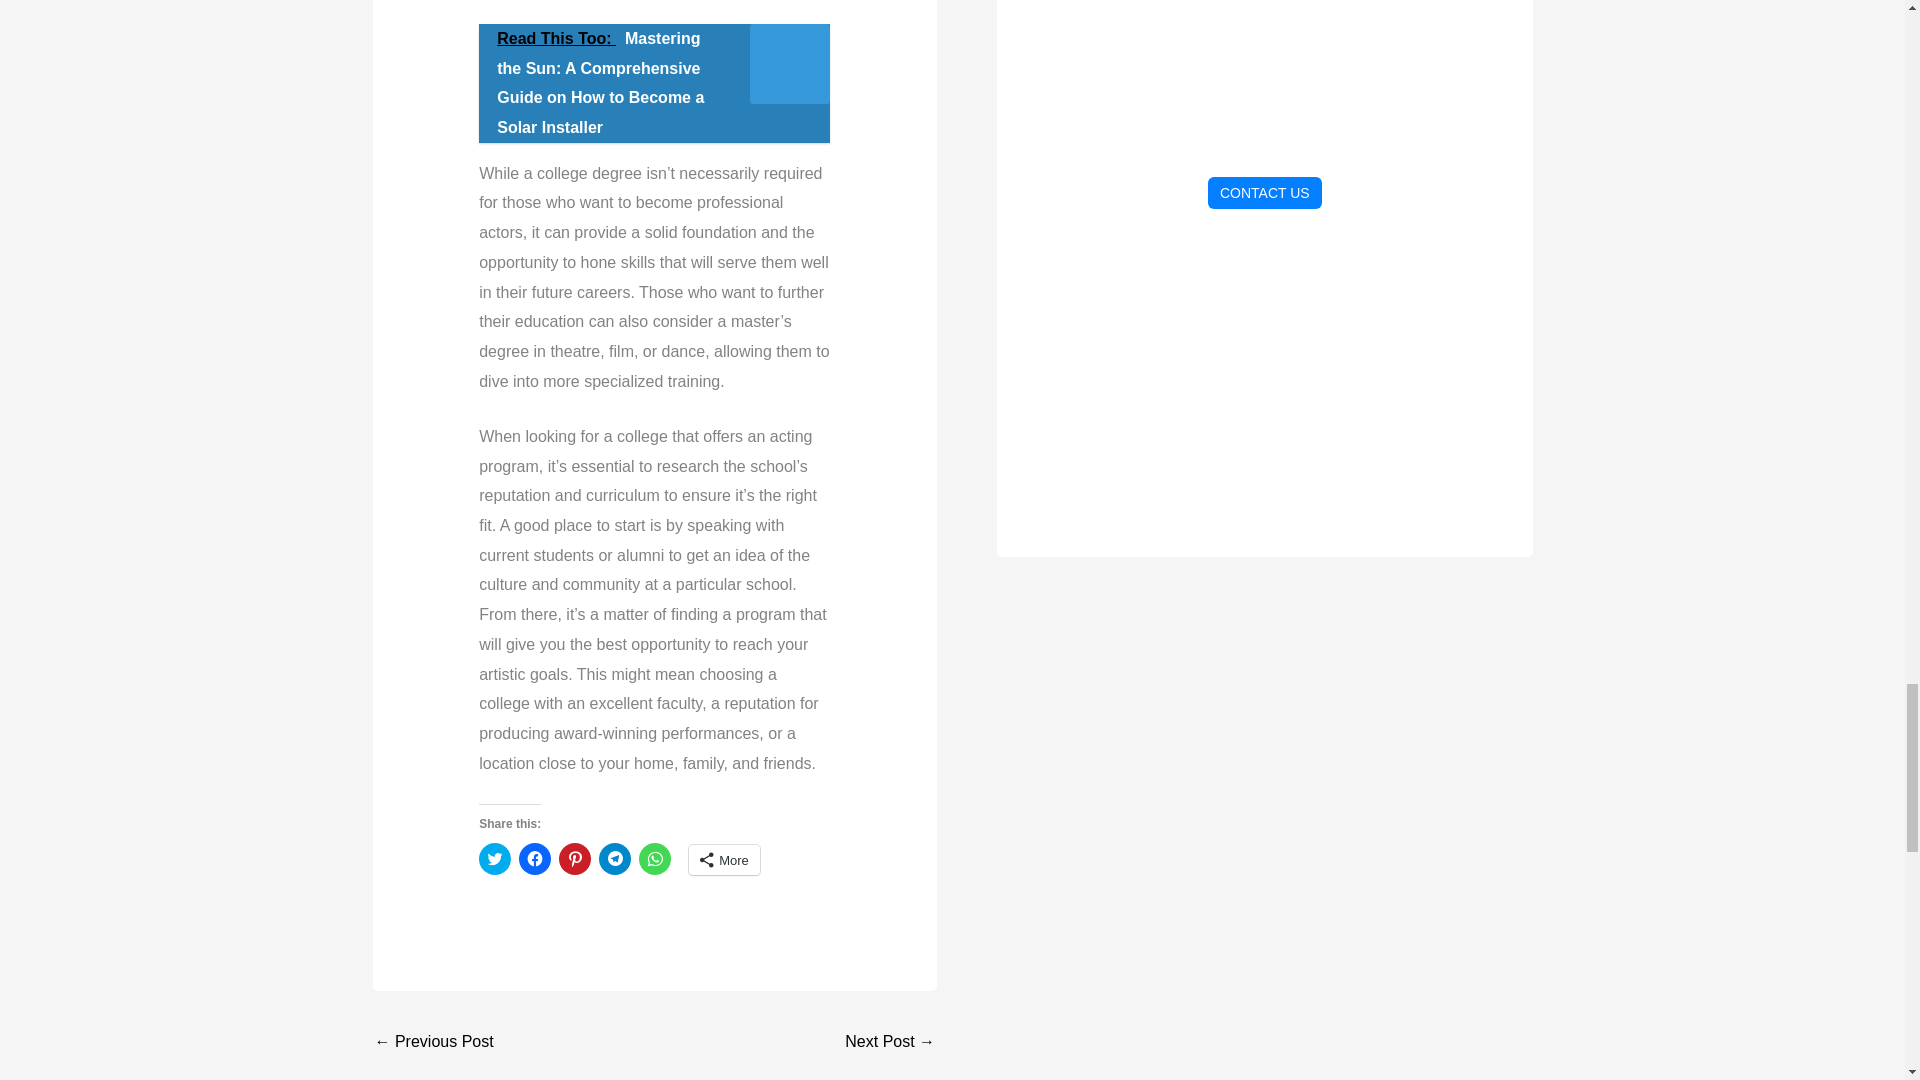  I want to click on Click to share on WhatsApp, so click(654, 858).